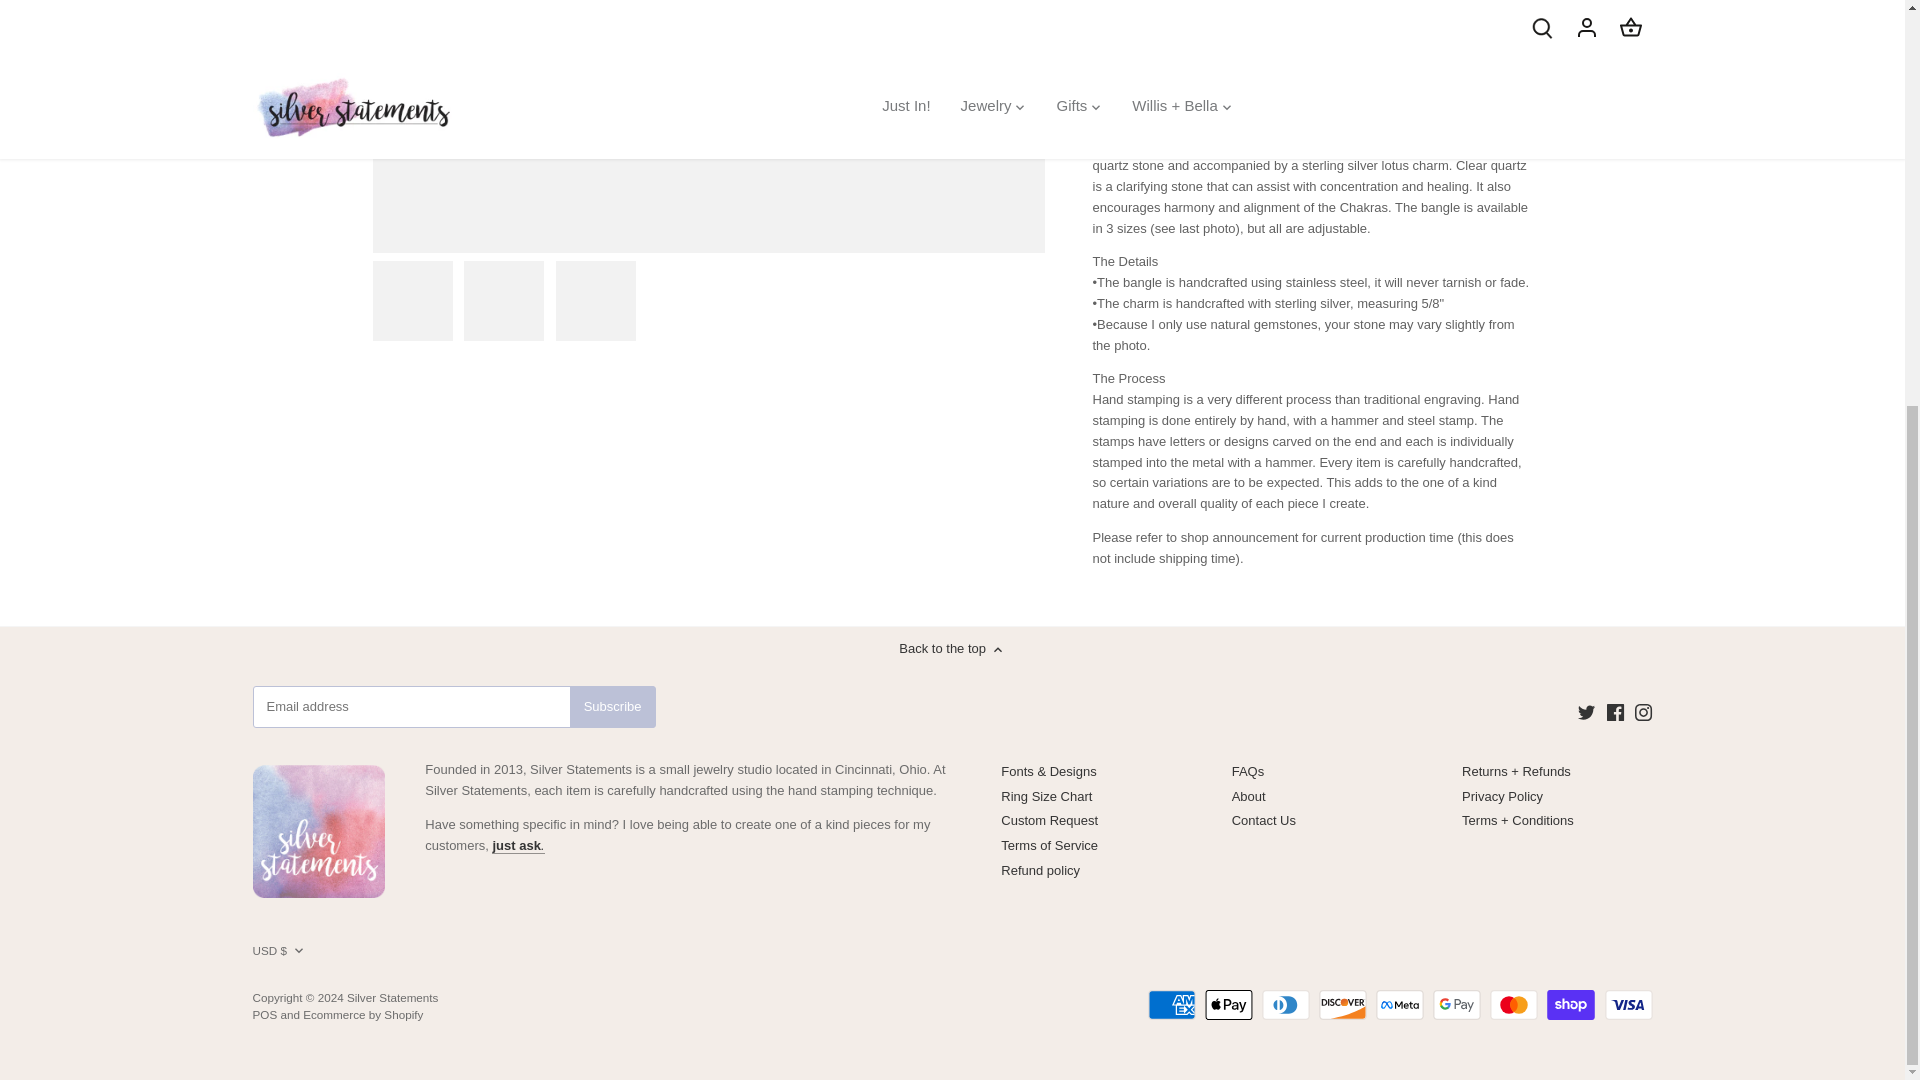  What do you see at coordinates (1616, 712) in the screenshot?
I see `Facebook` at bounding box center [1616, 712].